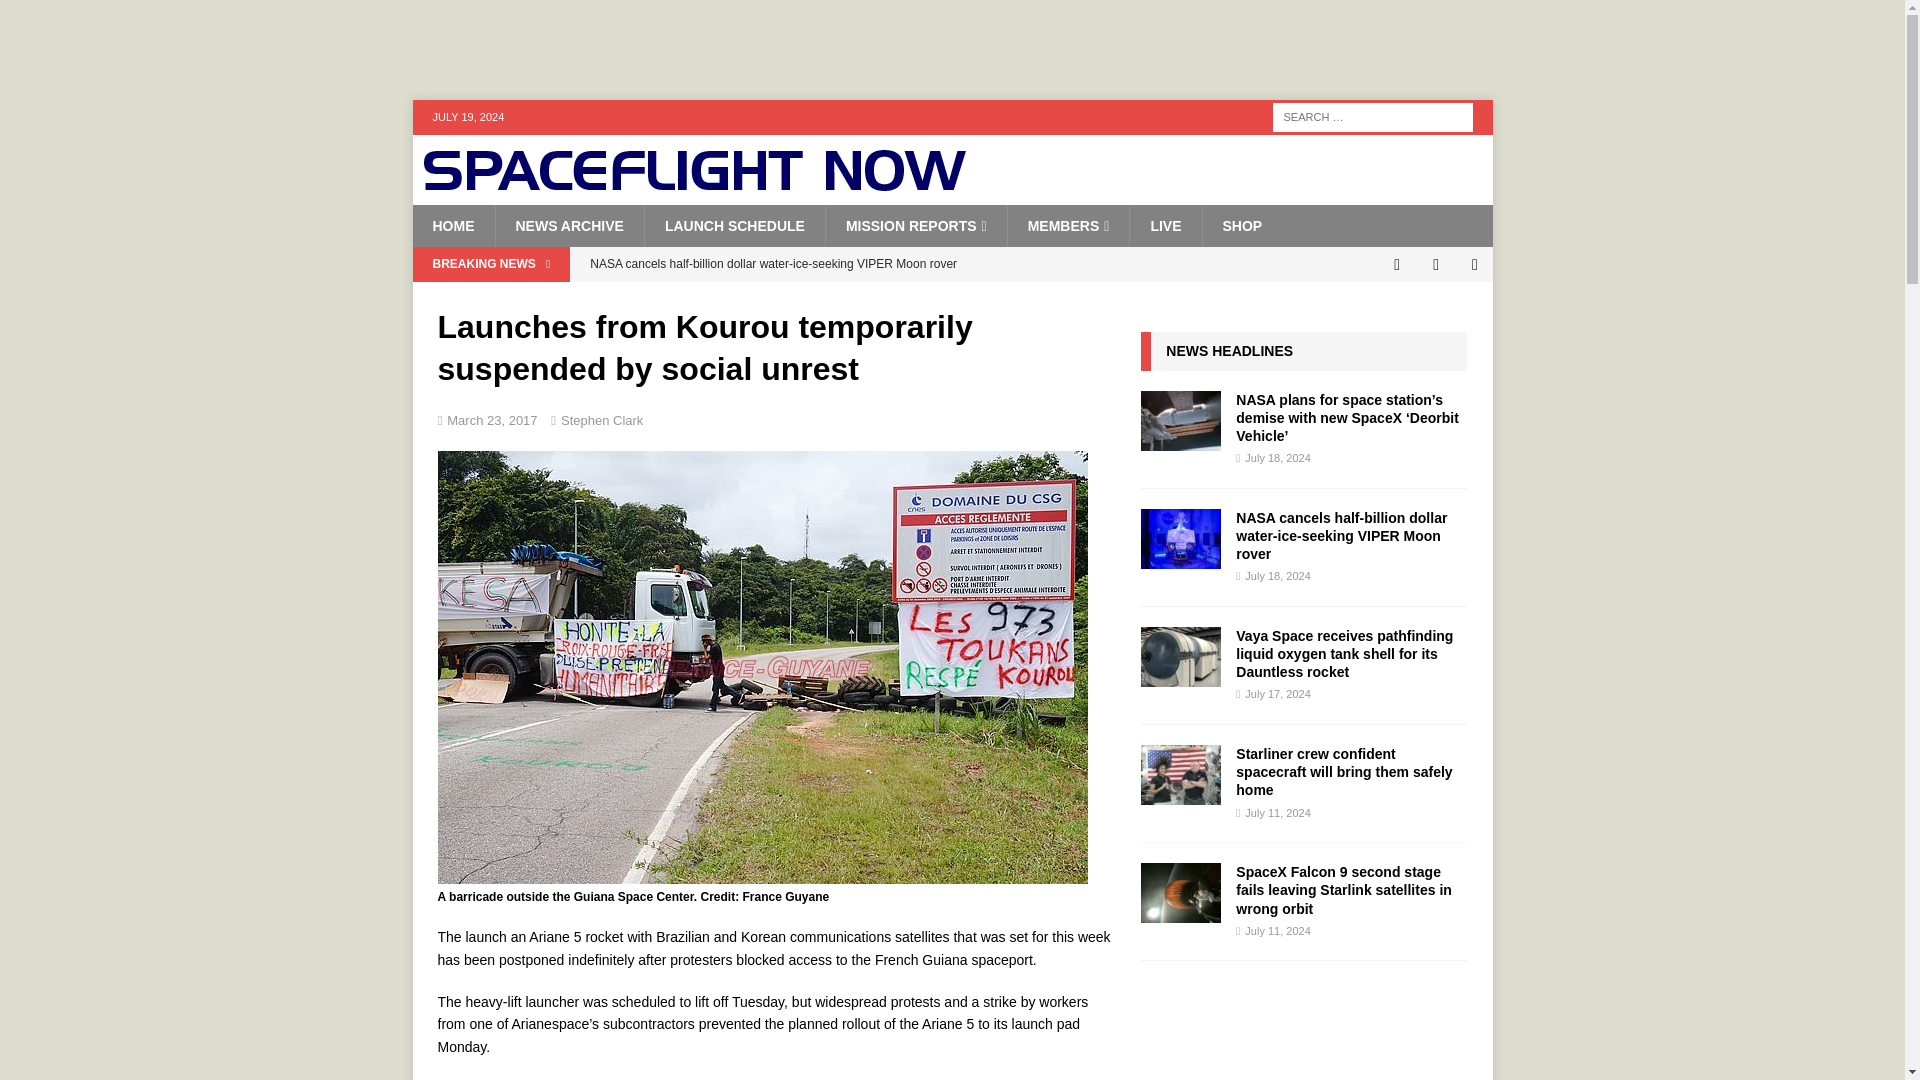 The image size is (1920, 1080). I want to click on LAUNCH SCHEDULE, so click(734, 226).